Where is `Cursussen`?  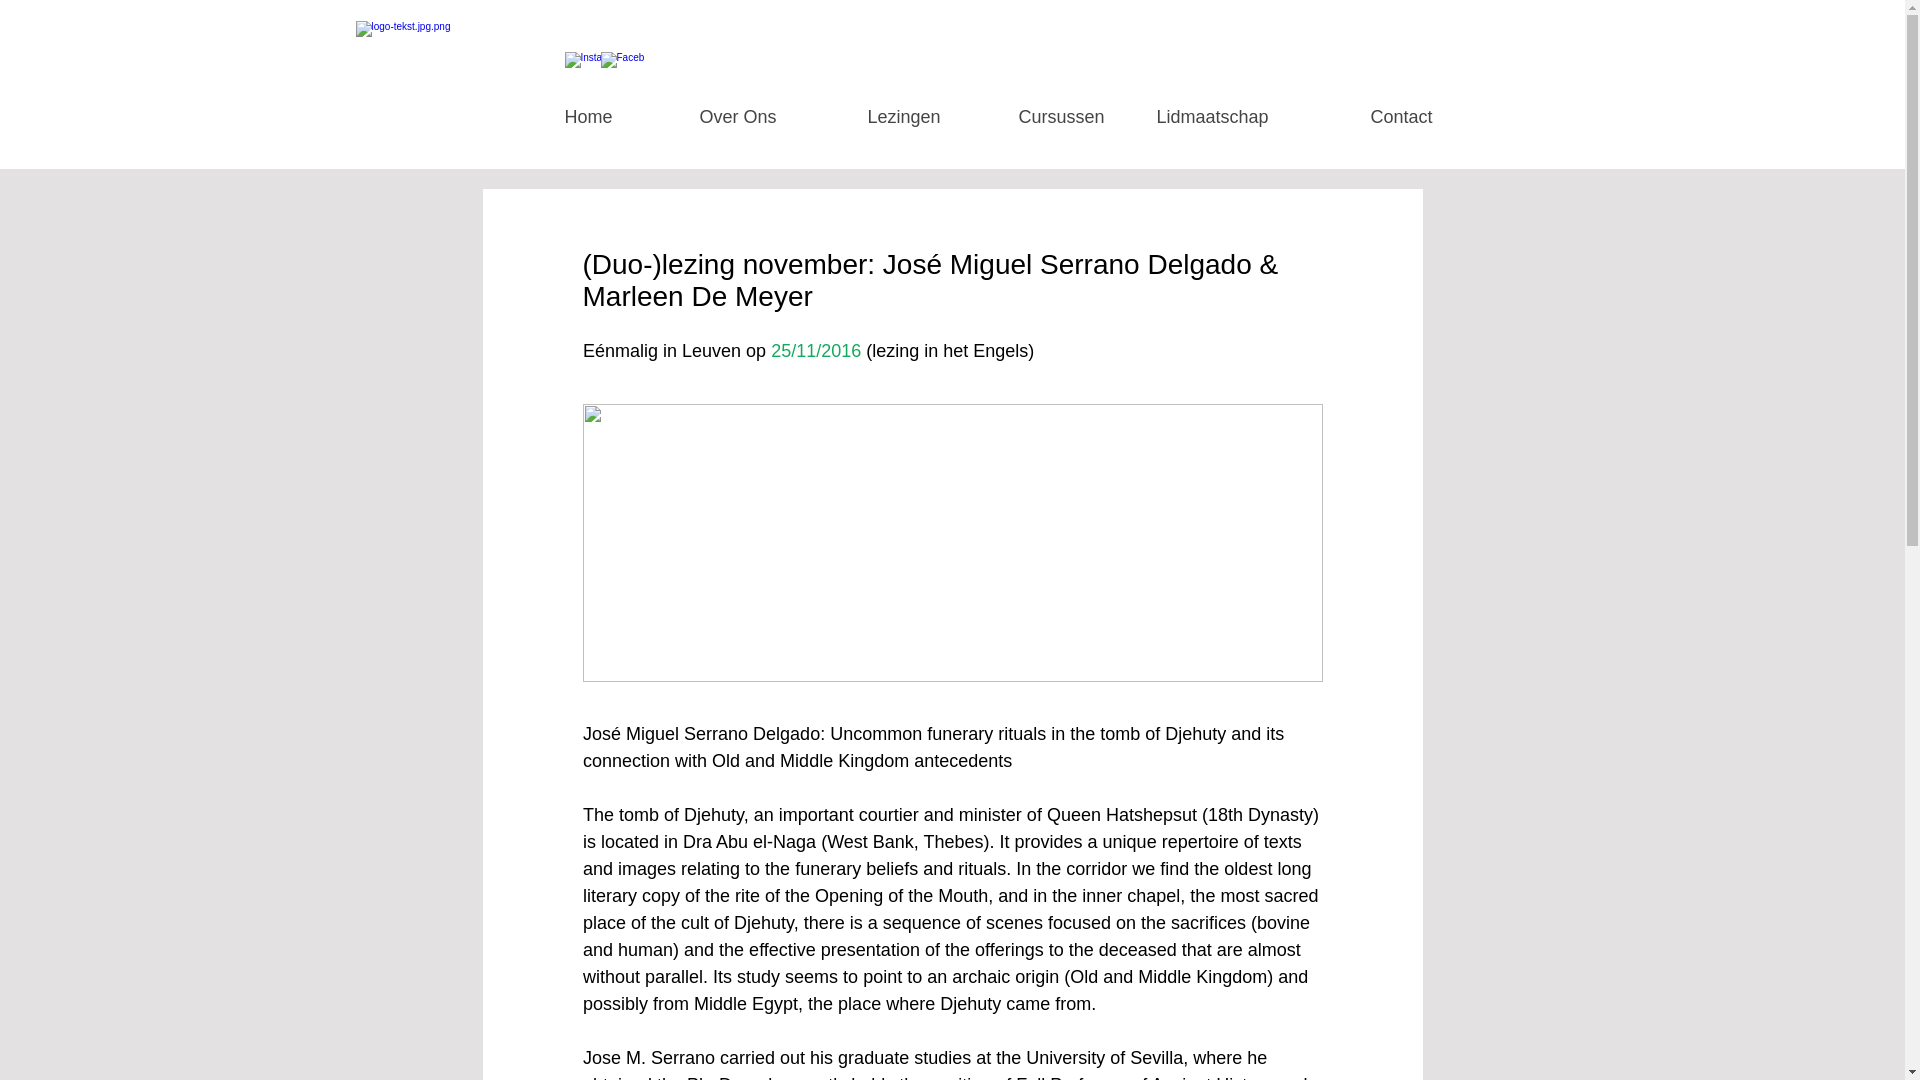
Cursussen is located at coordinates (1038, 118).